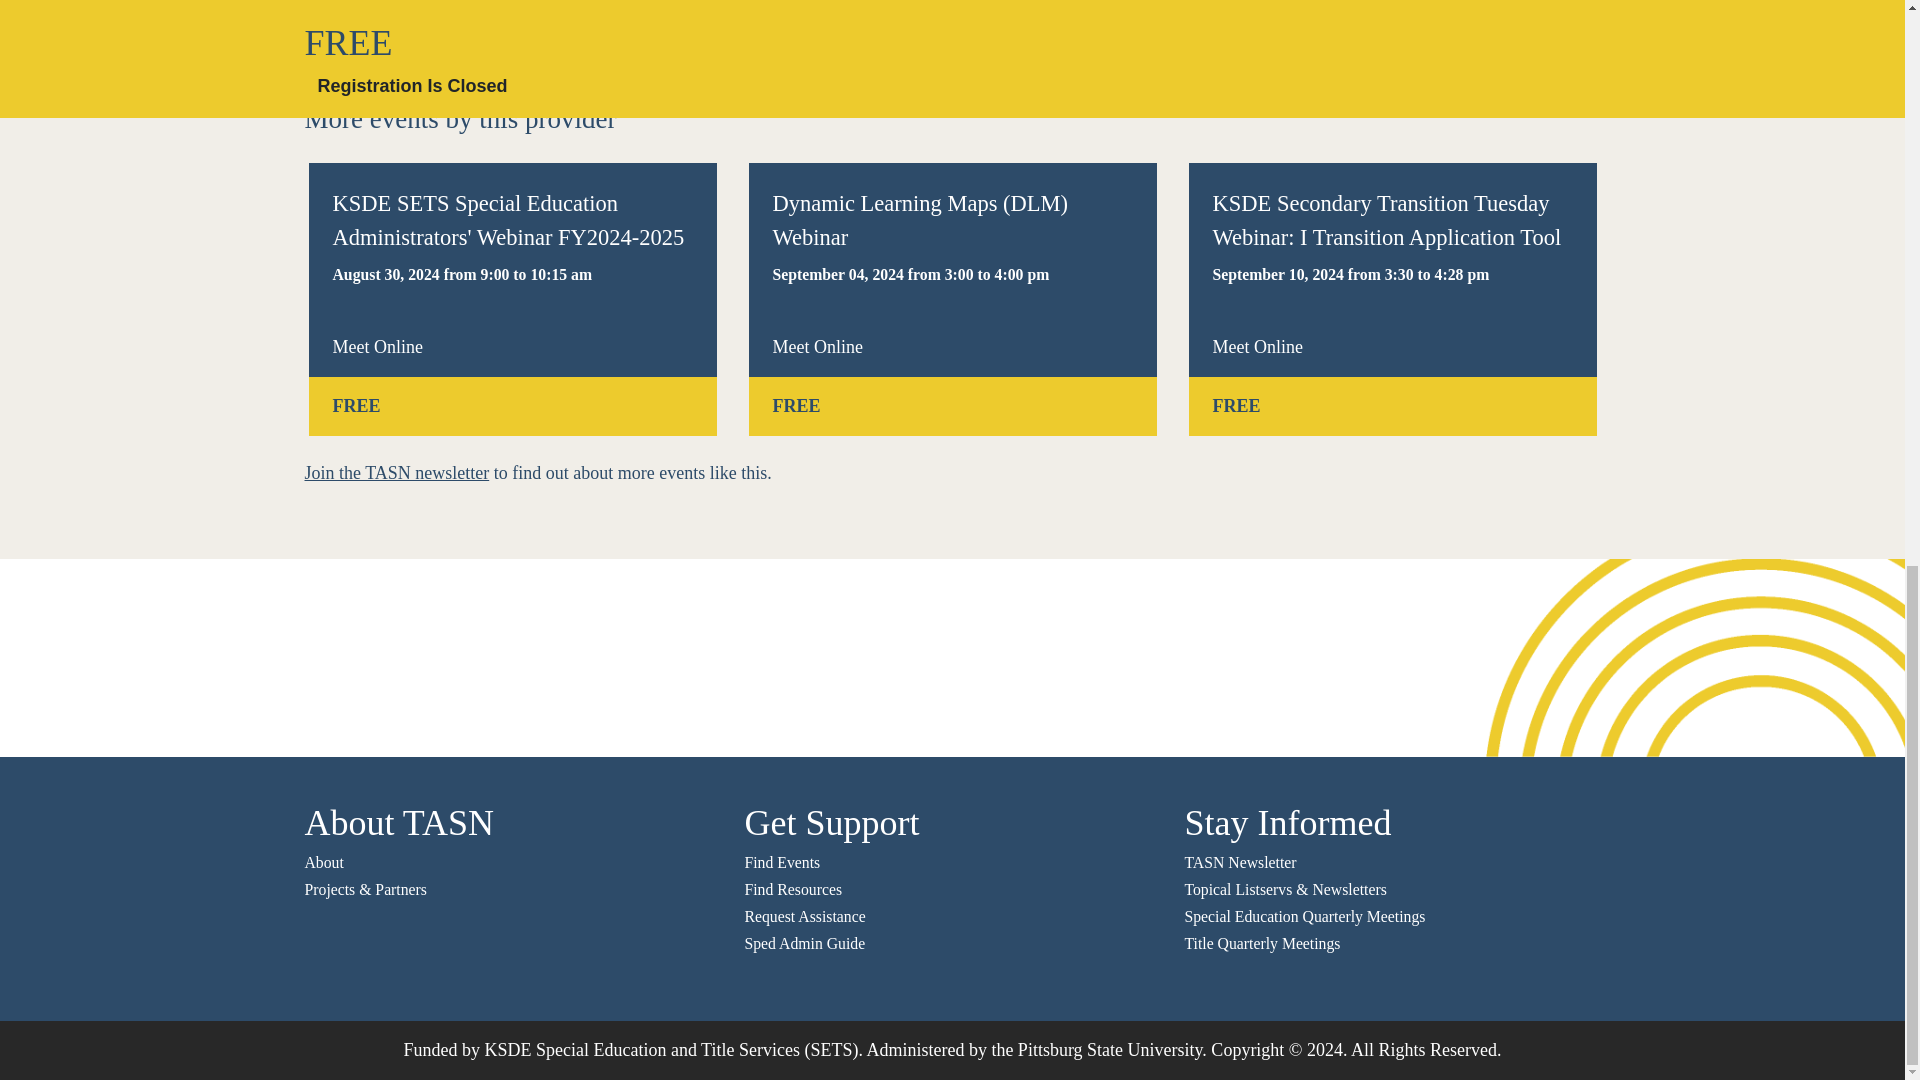 This screenshot has width=1920, height=1080. Describe the element at coordinates (1262, 943) in the screenshot. I see `Title Quarterly Meetings` at that location.